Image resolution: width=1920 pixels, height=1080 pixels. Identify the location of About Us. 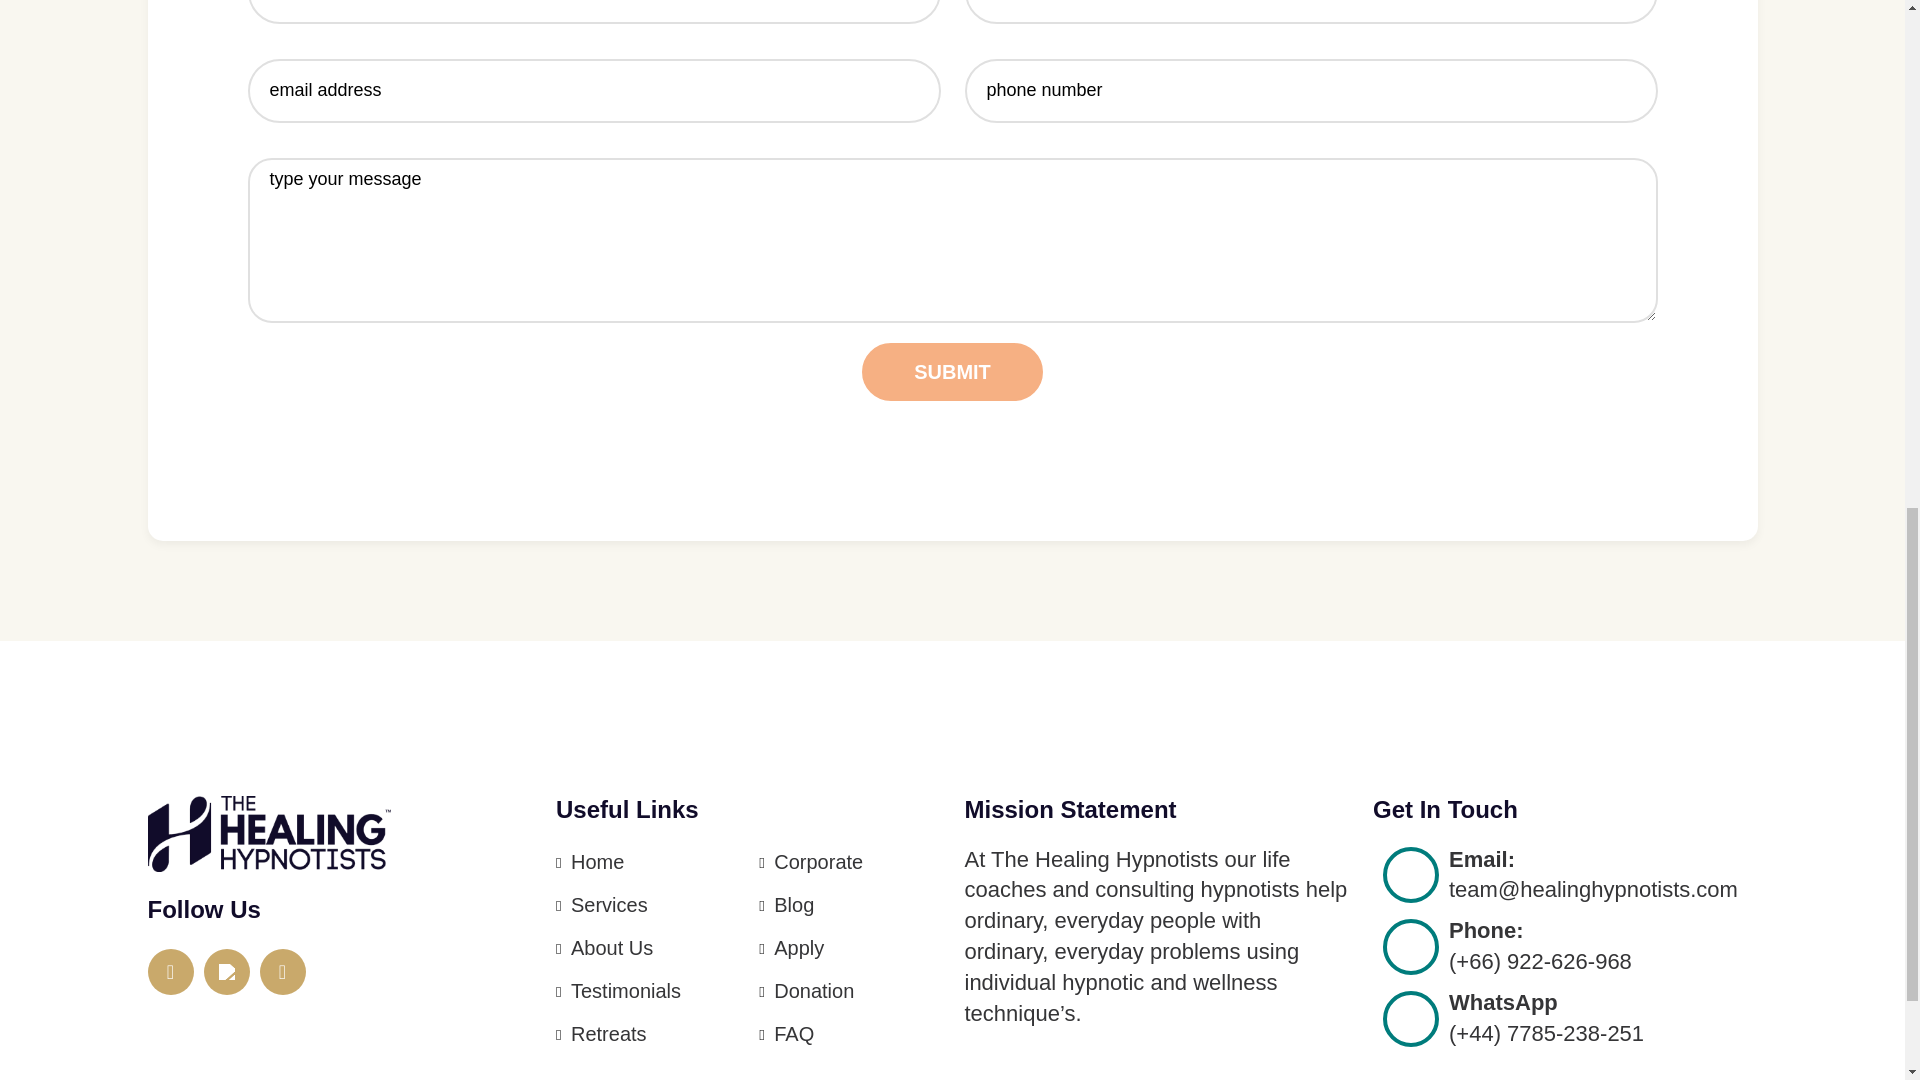
(611, 948).